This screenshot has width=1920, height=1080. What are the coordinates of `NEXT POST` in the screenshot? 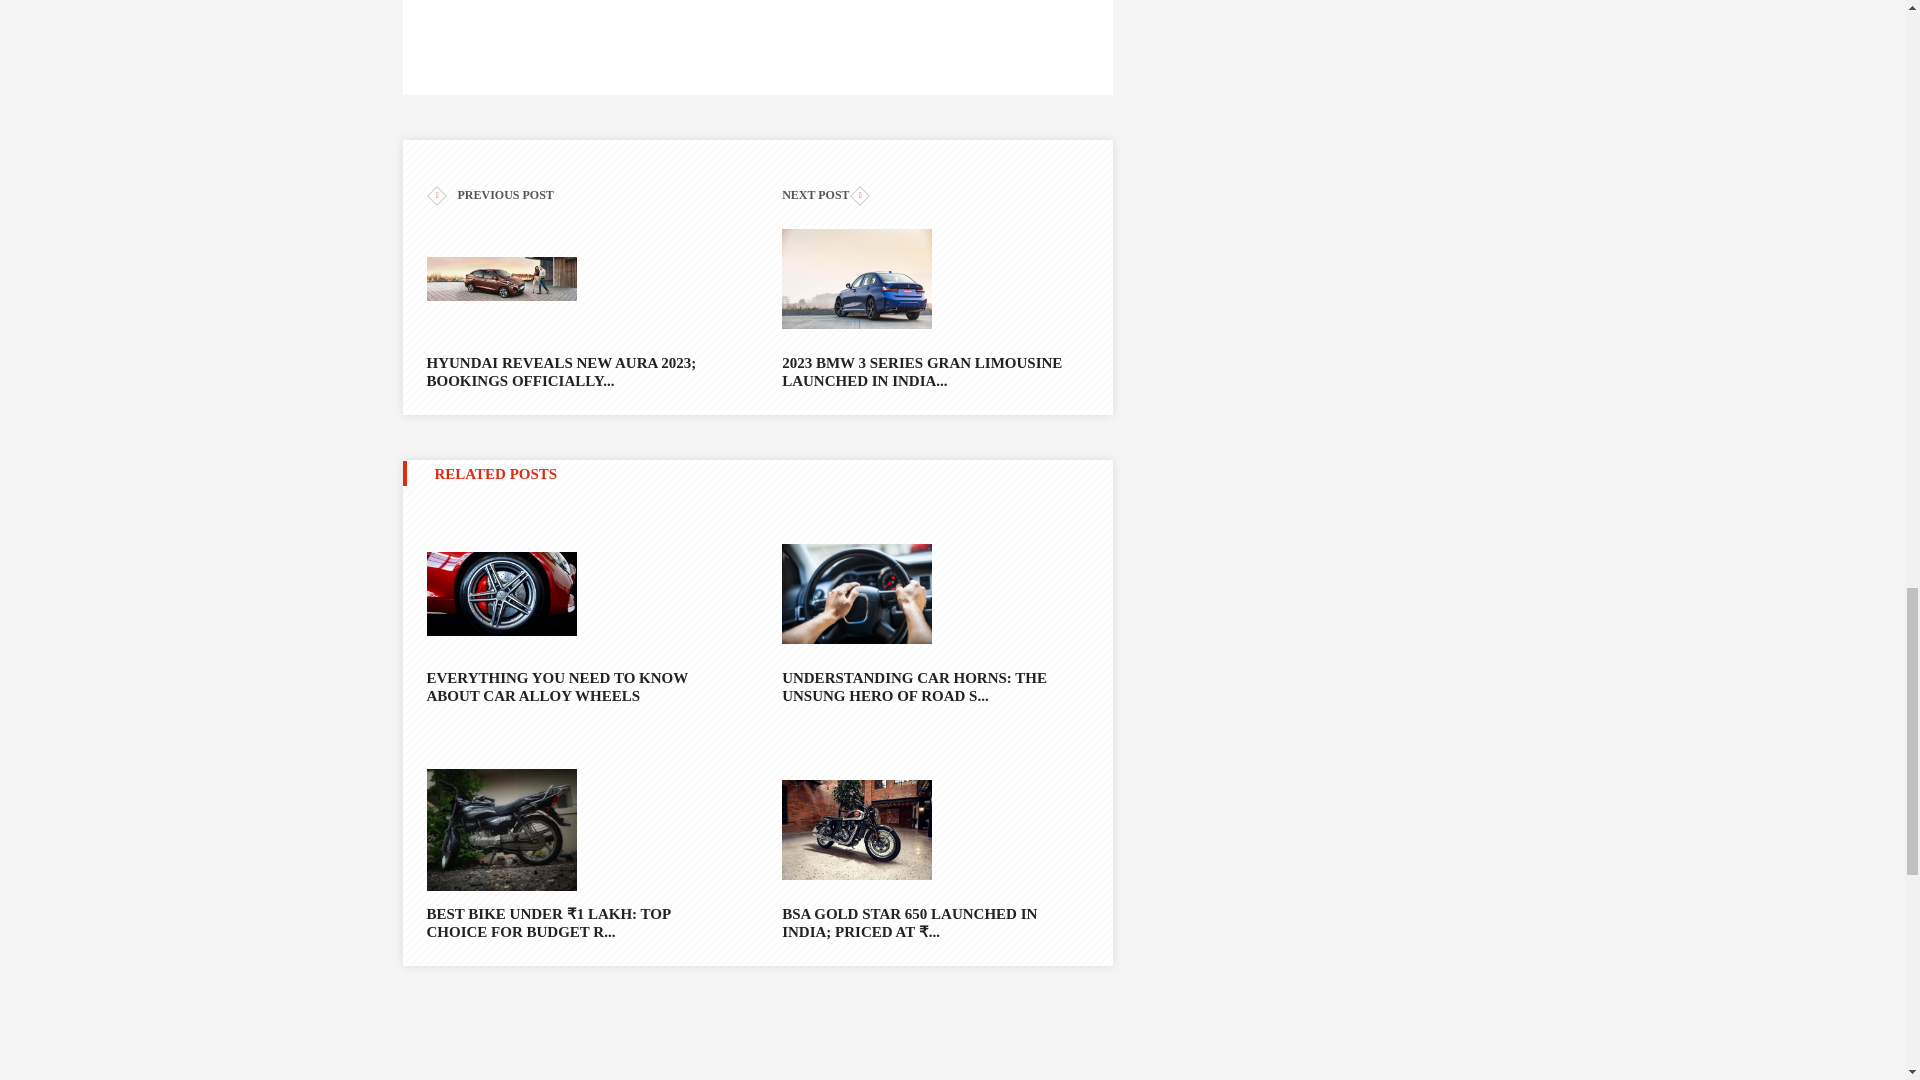 It's located at (934, 195).